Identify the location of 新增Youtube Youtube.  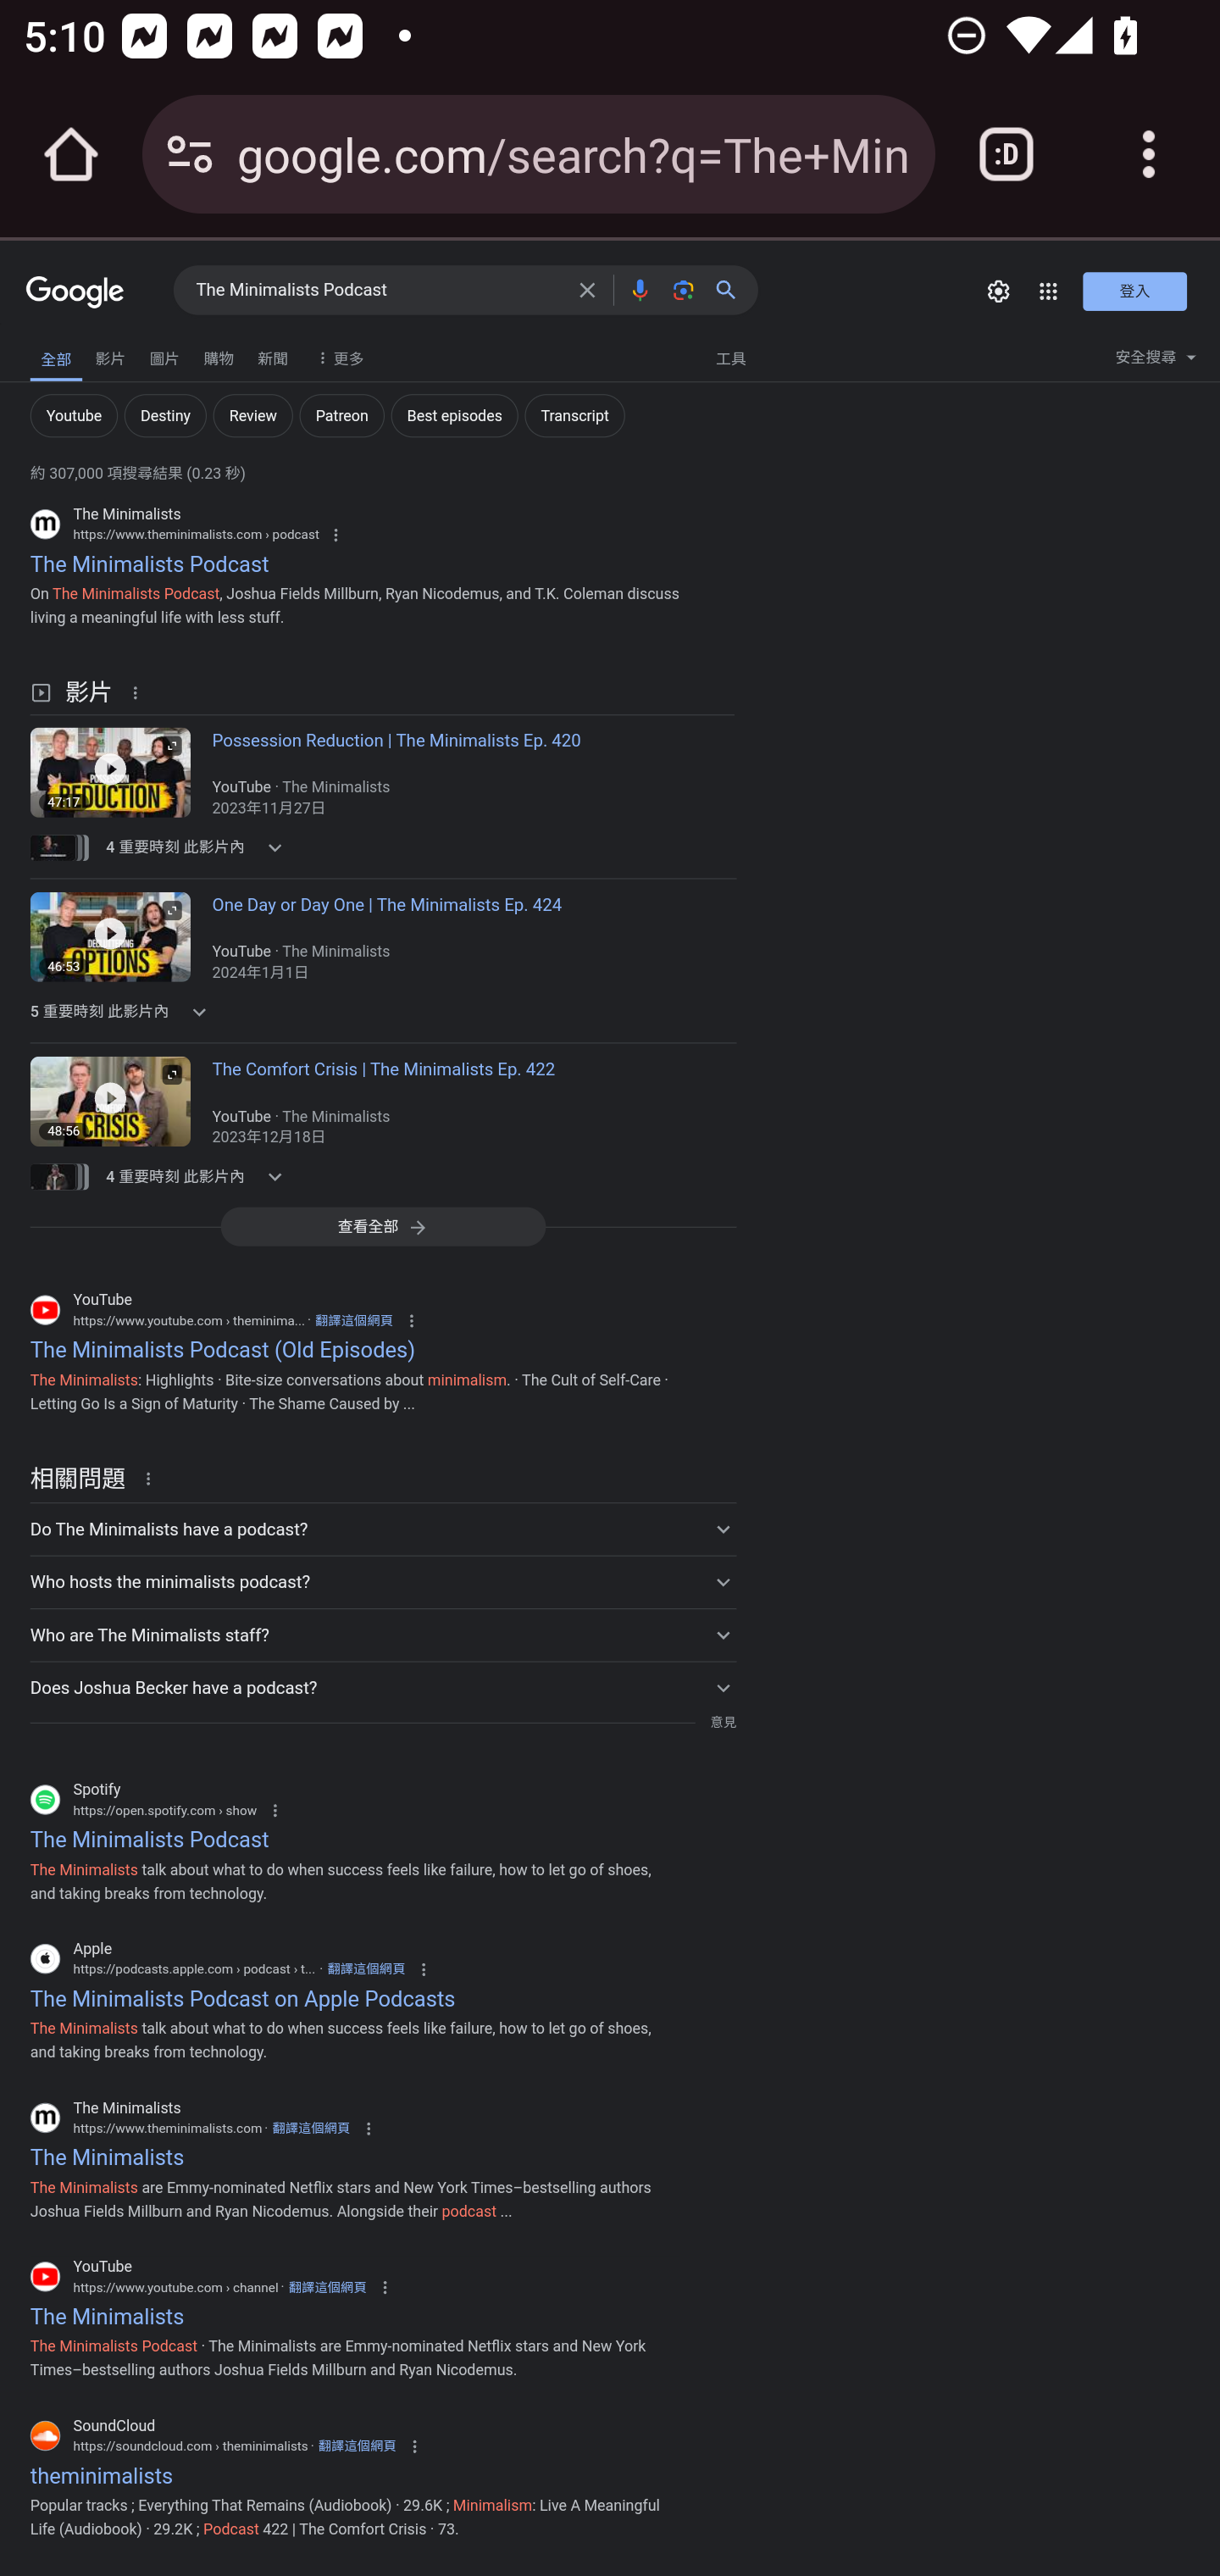
(73, 415).